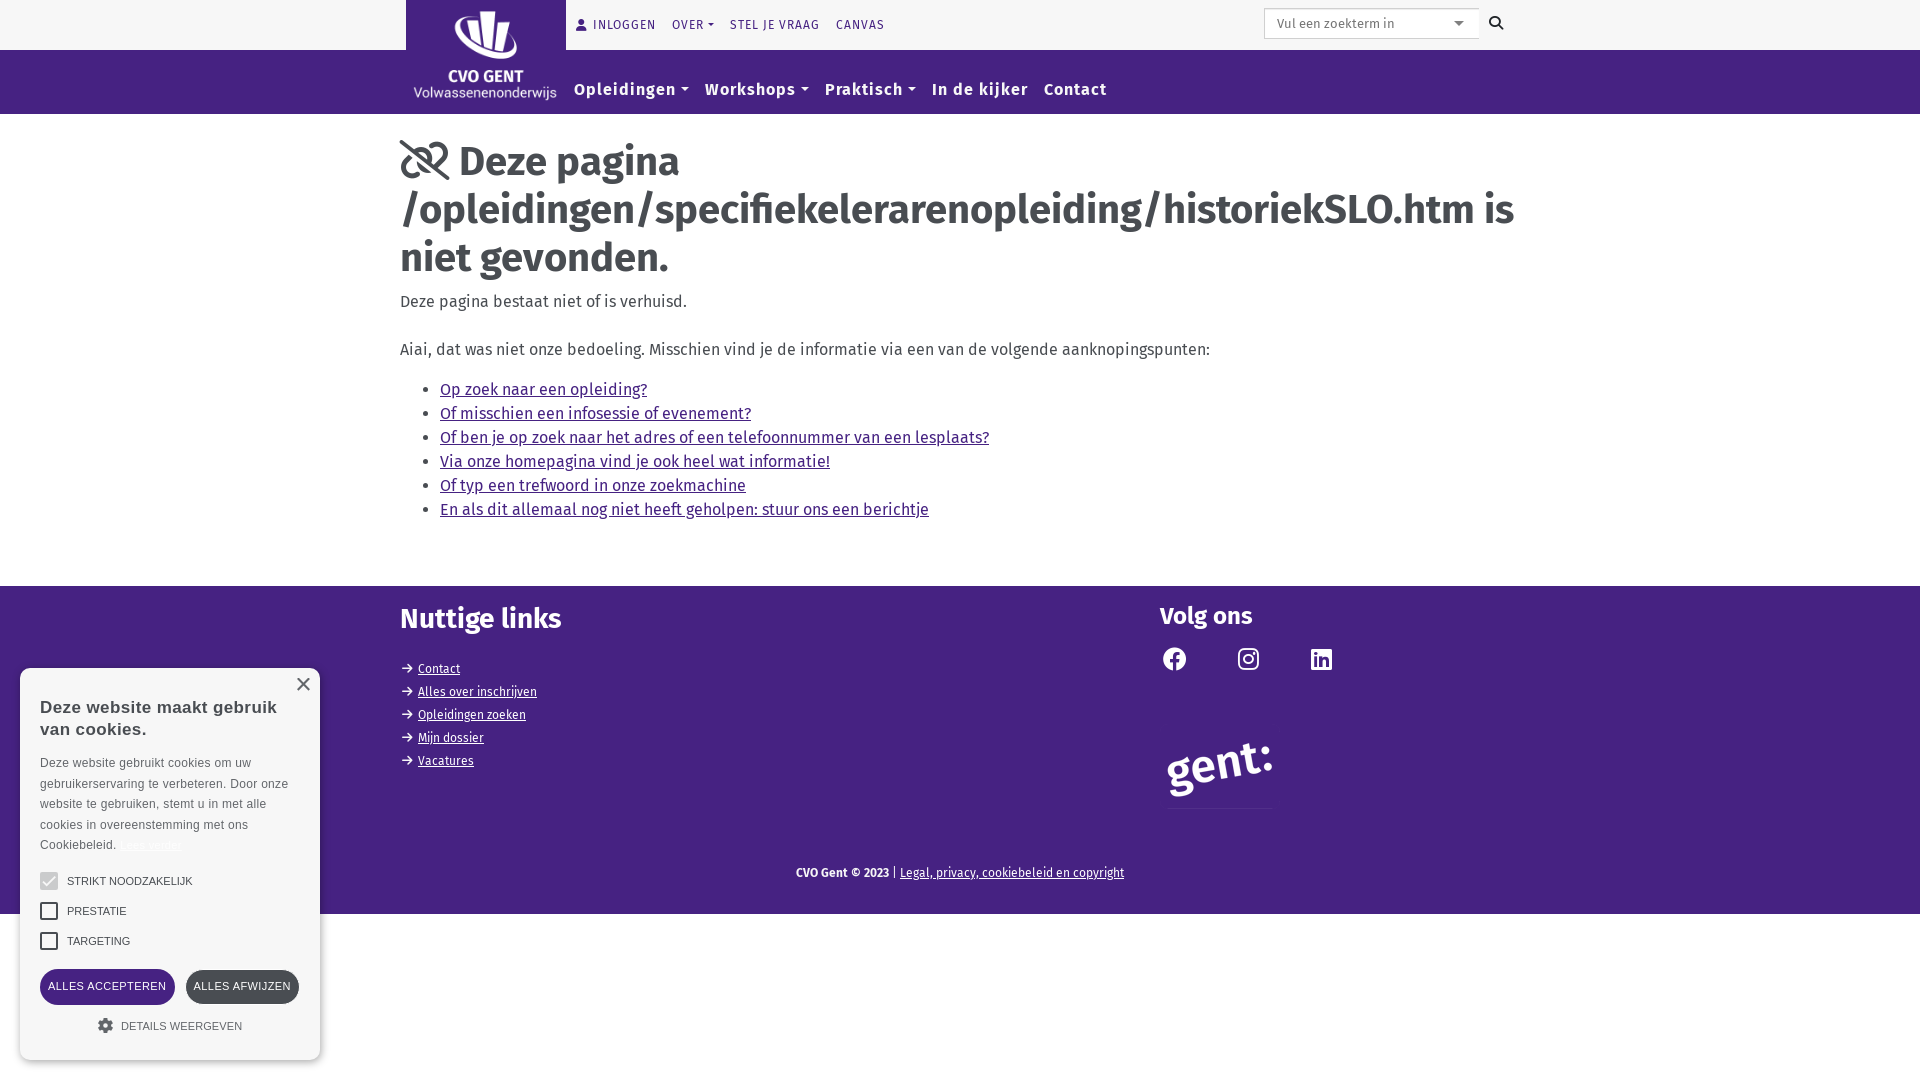 This screenshot has width=1920, height=1080. What do you see at coordinates (593, 486) in the screenshot?
I see `Of typ een trefwoord in onze zoekmachine` at bounding box center [593, 486].